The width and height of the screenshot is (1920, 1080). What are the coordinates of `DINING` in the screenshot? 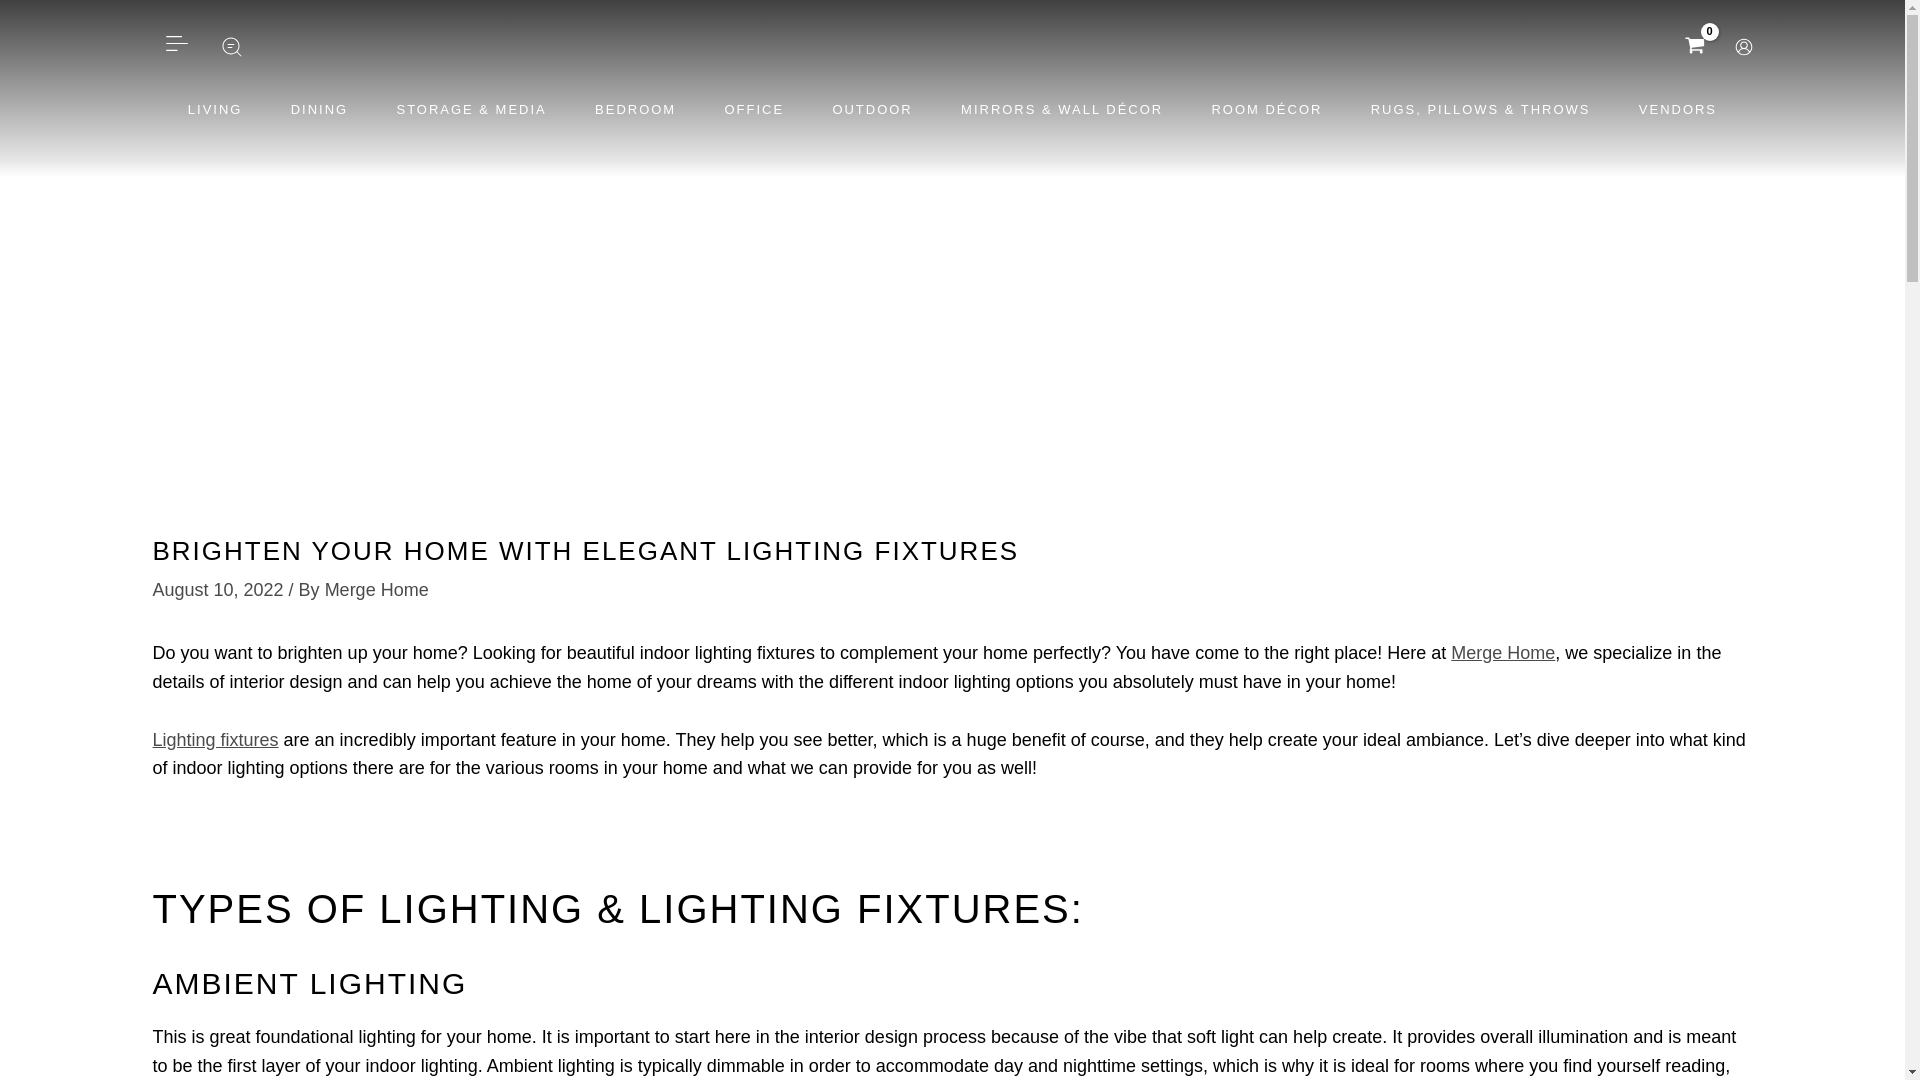 It's located at (319, 110).